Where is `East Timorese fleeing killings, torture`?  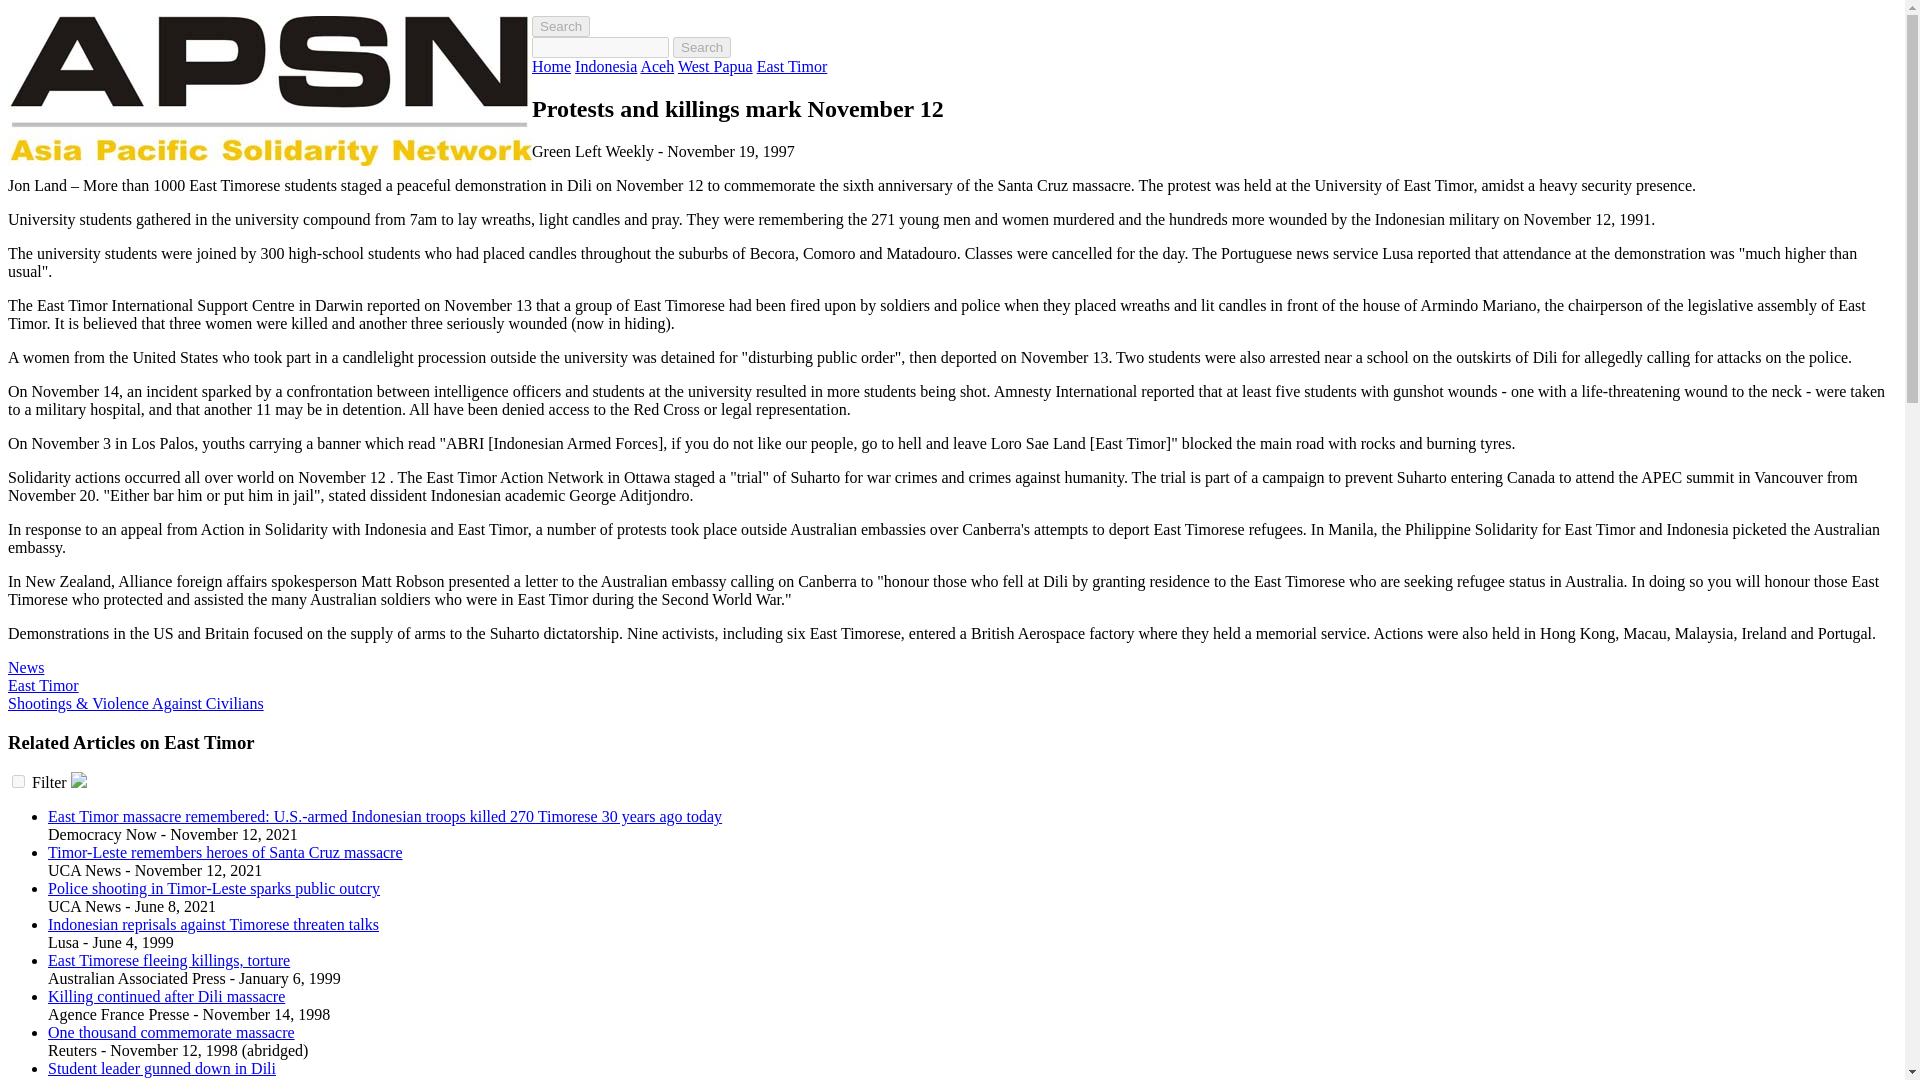 East Timorese fleeing killings, torture is located at coordinates (168, 960).